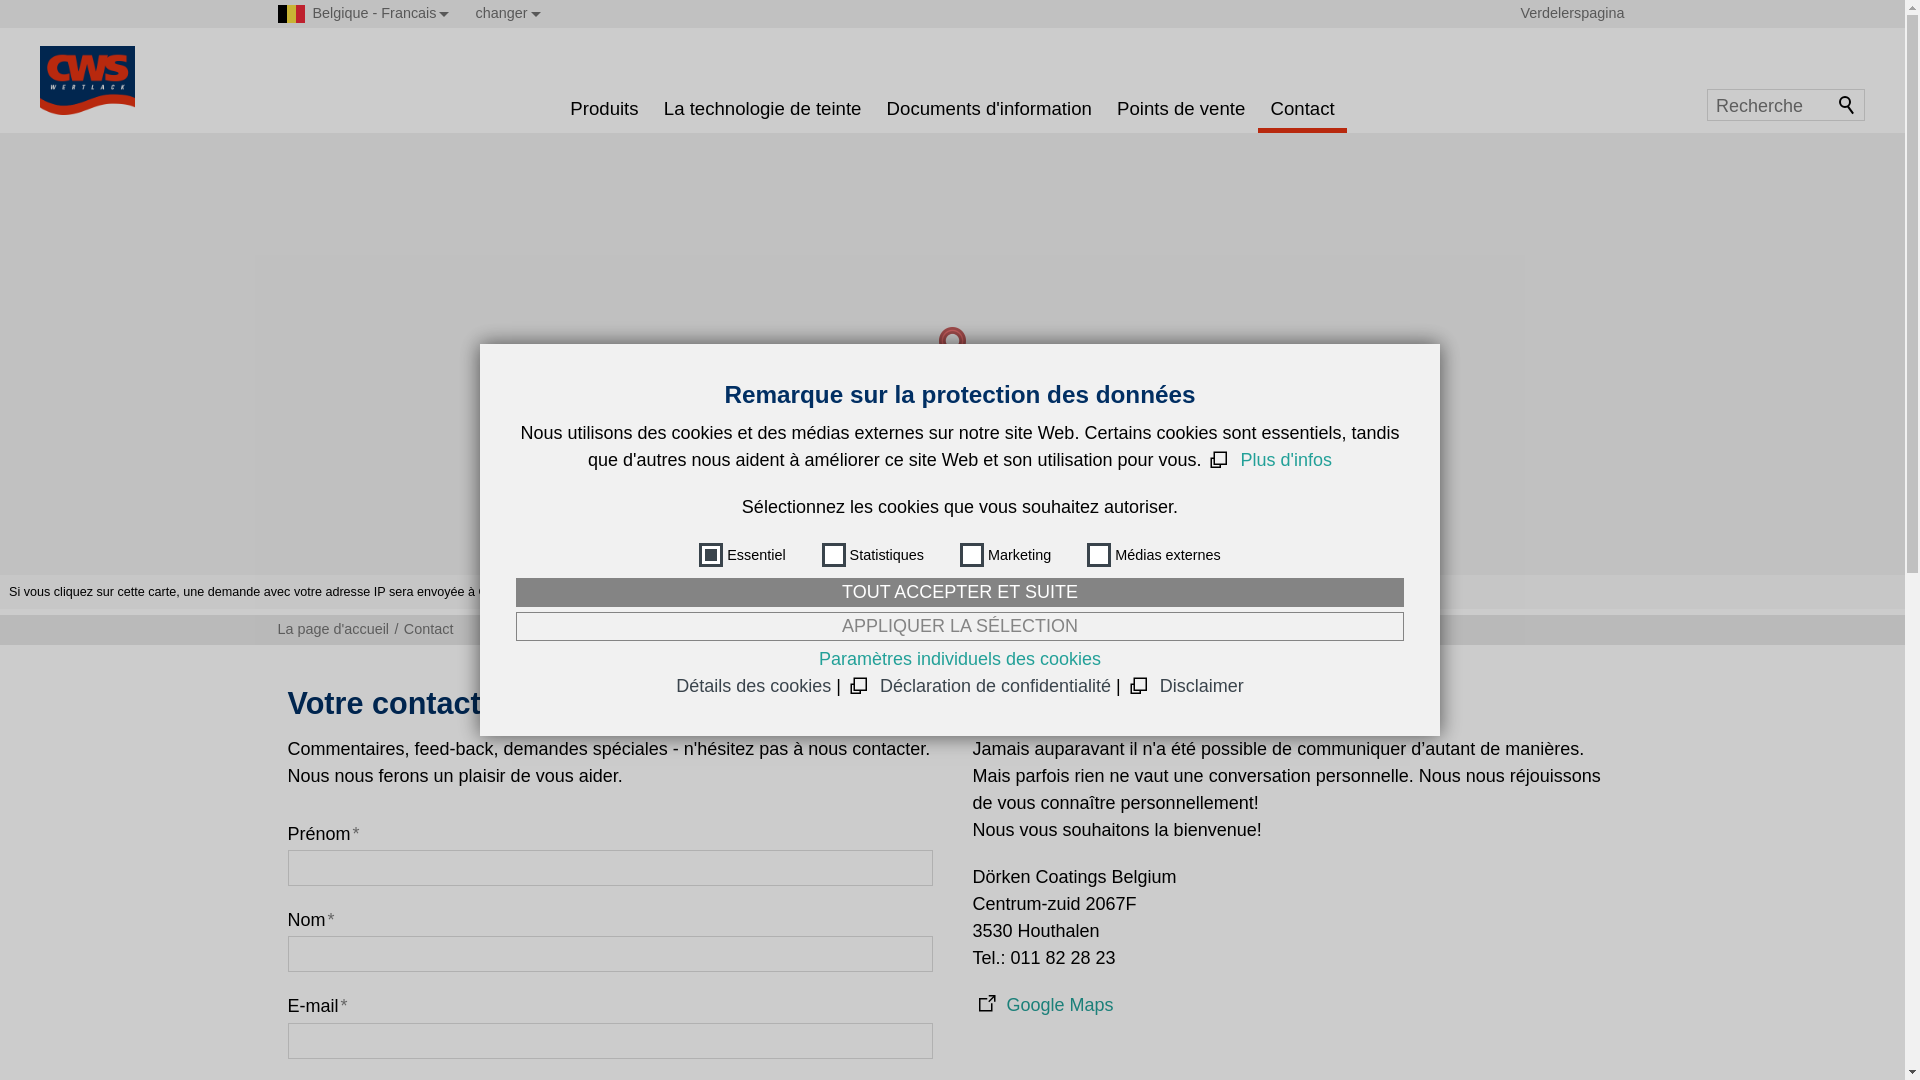 This screenshot has width=1920, height=1080. What do you see at coordinates (1185, 686) in the screenshot?
I see `Disclaimer` at bounding box center [1185, 686].